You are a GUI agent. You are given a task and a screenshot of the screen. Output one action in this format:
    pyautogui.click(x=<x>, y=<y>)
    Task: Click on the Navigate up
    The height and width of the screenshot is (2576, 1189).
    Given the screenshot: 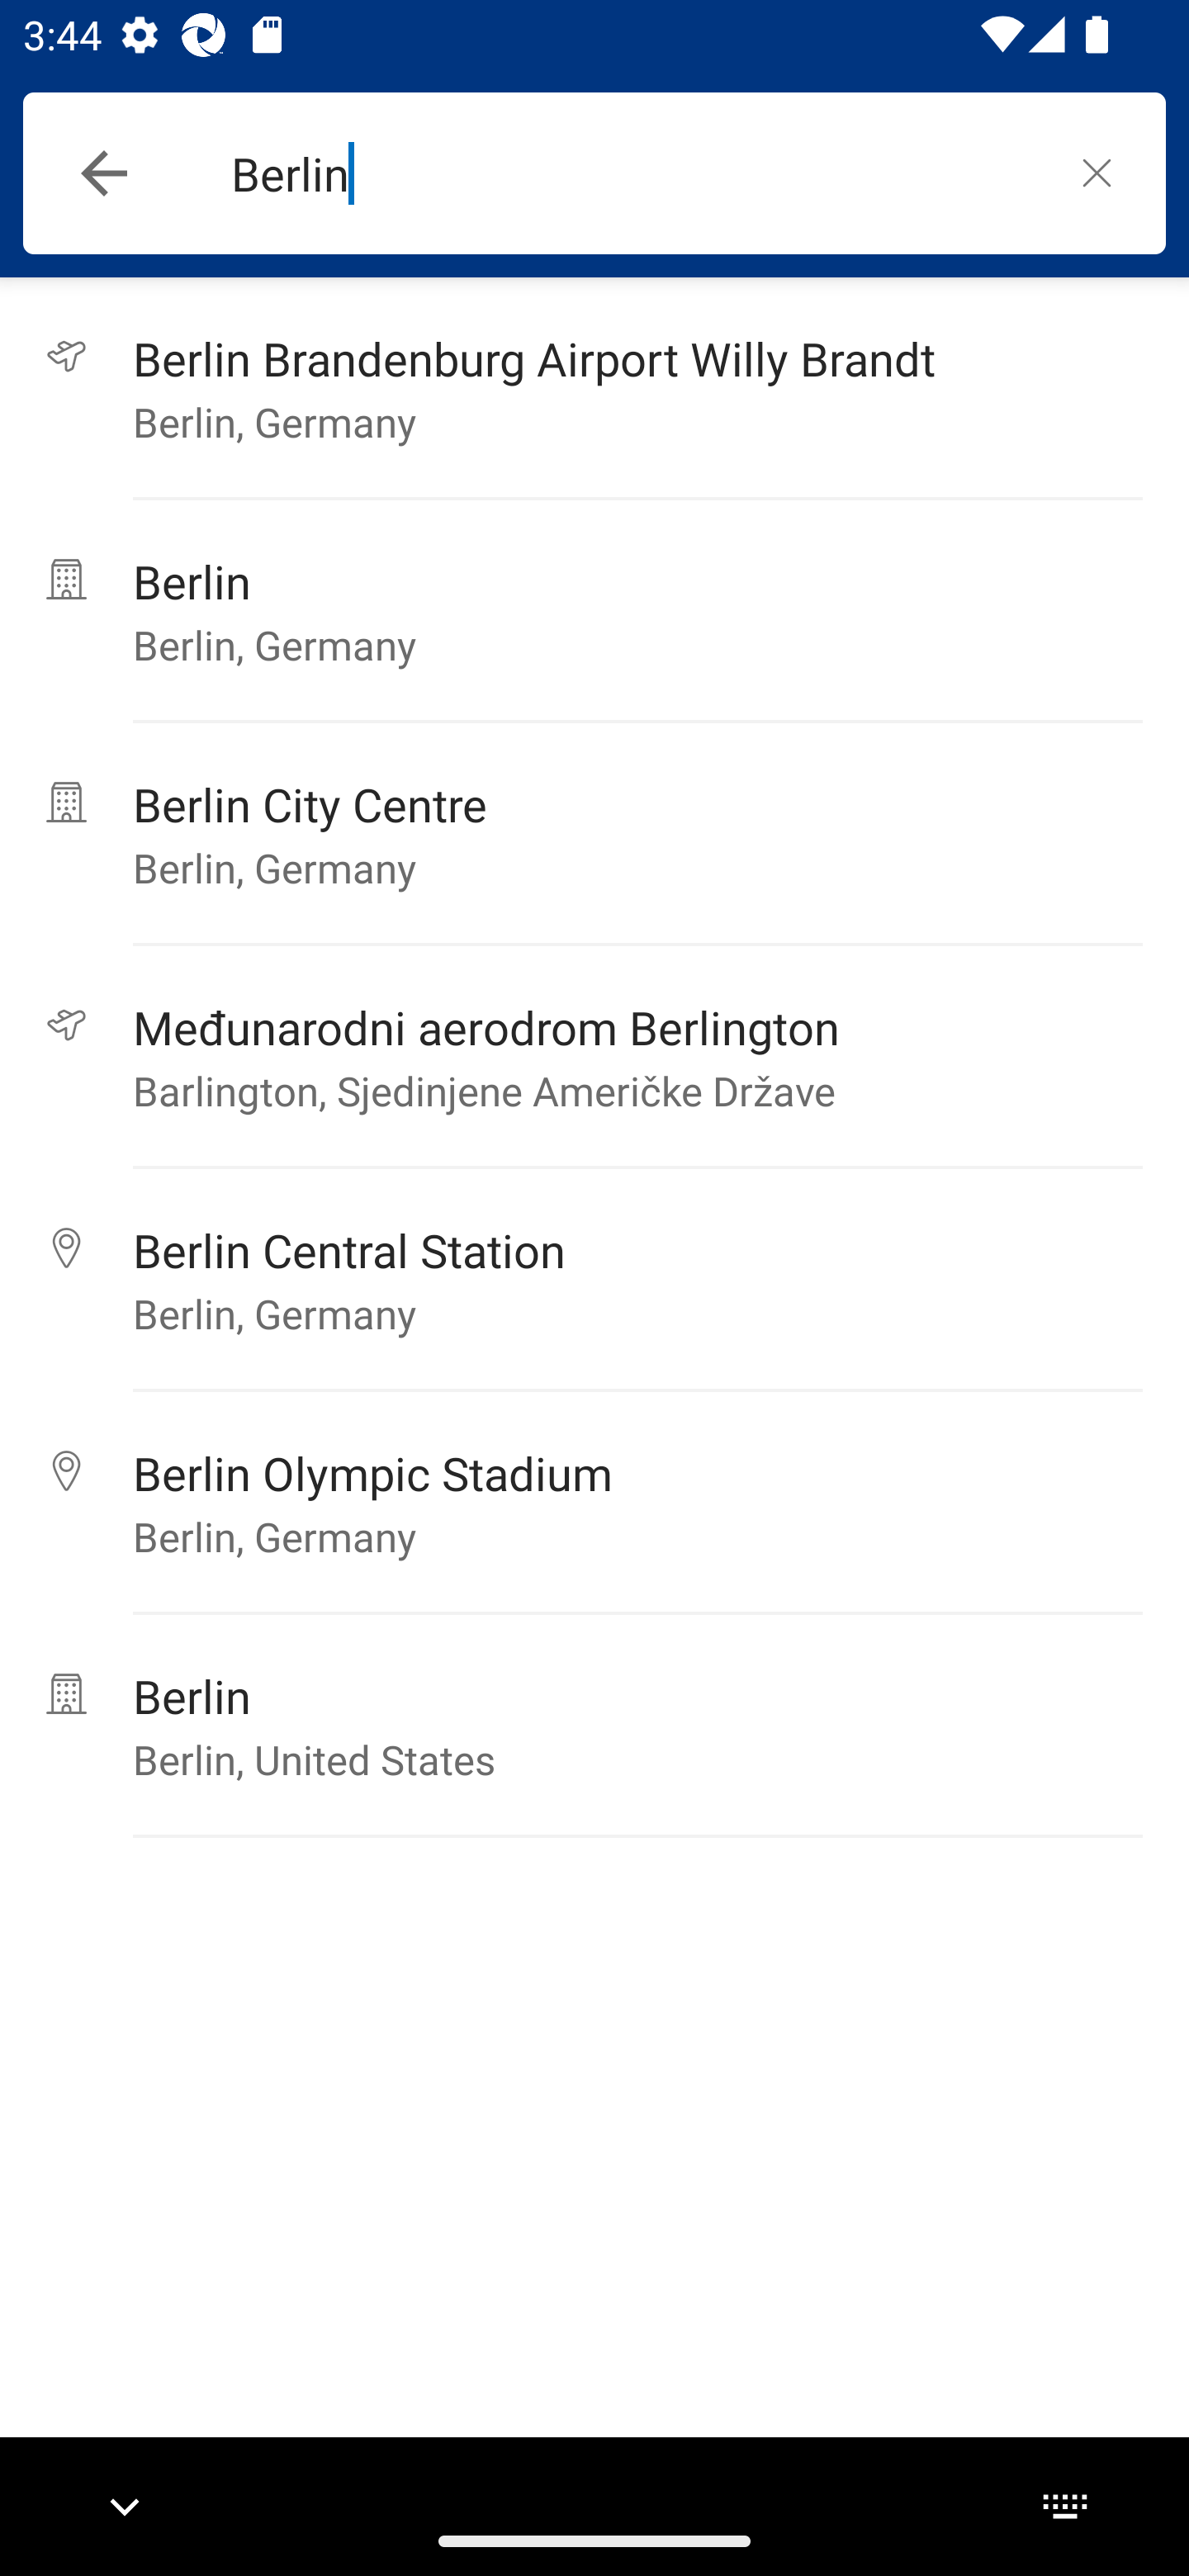 What is the action you would take?
    pyautogui.click(x=104, y=173)
    